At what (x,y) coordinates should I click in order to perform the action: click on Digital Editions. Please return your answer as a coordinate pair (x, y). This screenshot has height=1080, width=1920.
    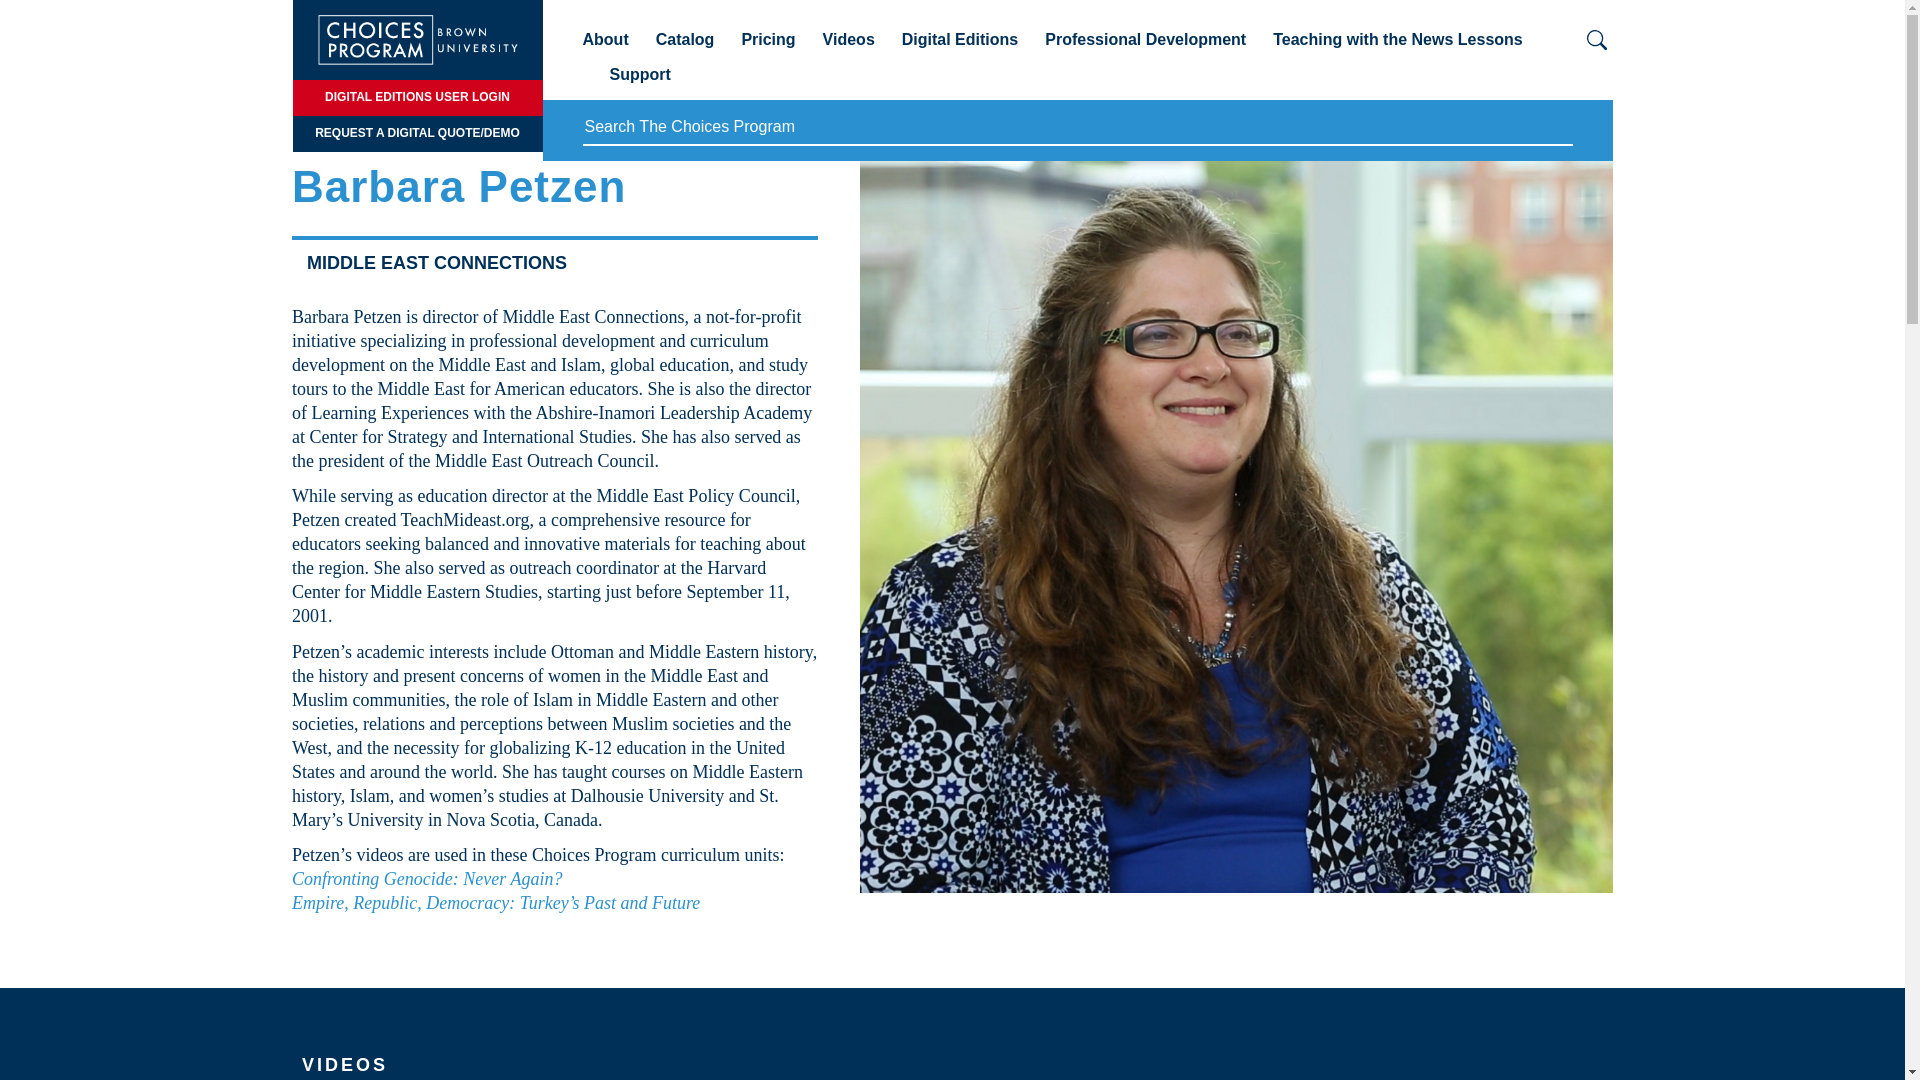
    Looking at the image, I should click on (960, 47).